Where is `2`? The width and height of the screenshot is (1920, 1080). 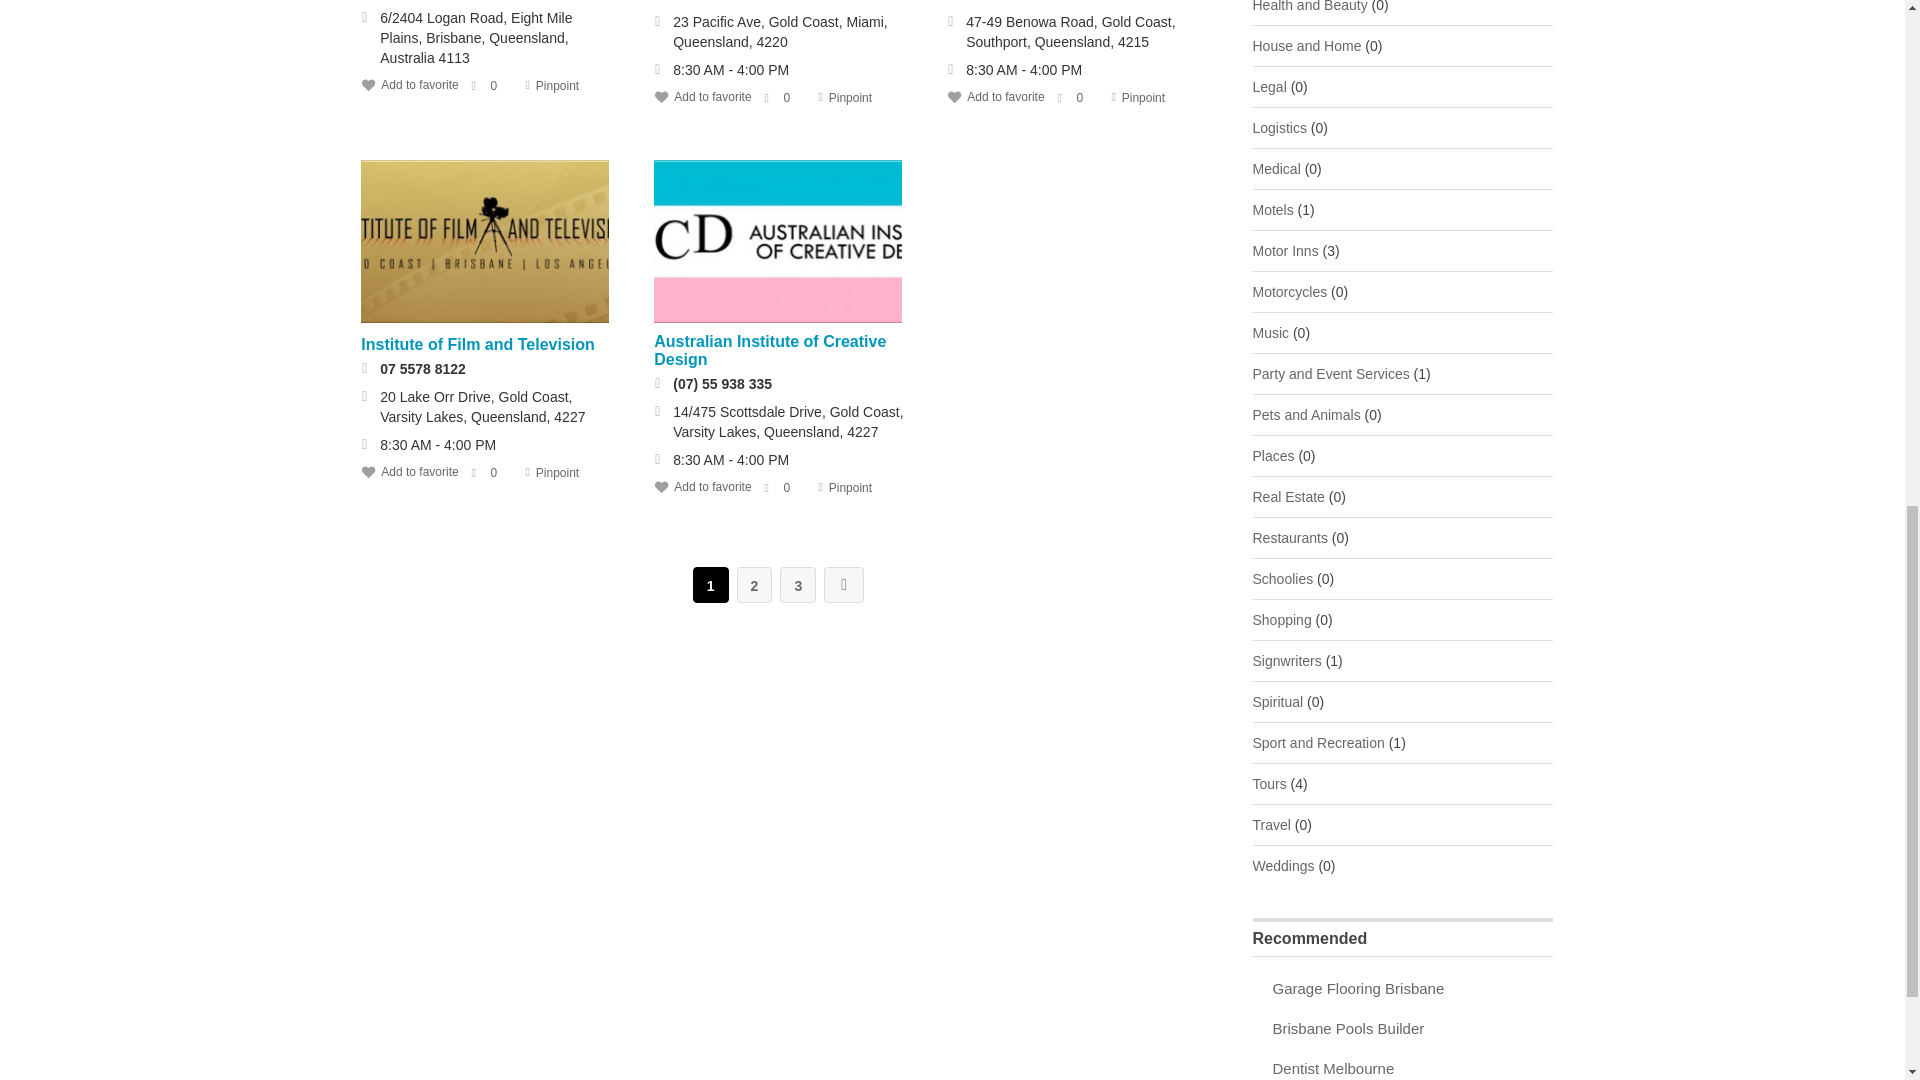
2 is located at coordinates (755, 584).